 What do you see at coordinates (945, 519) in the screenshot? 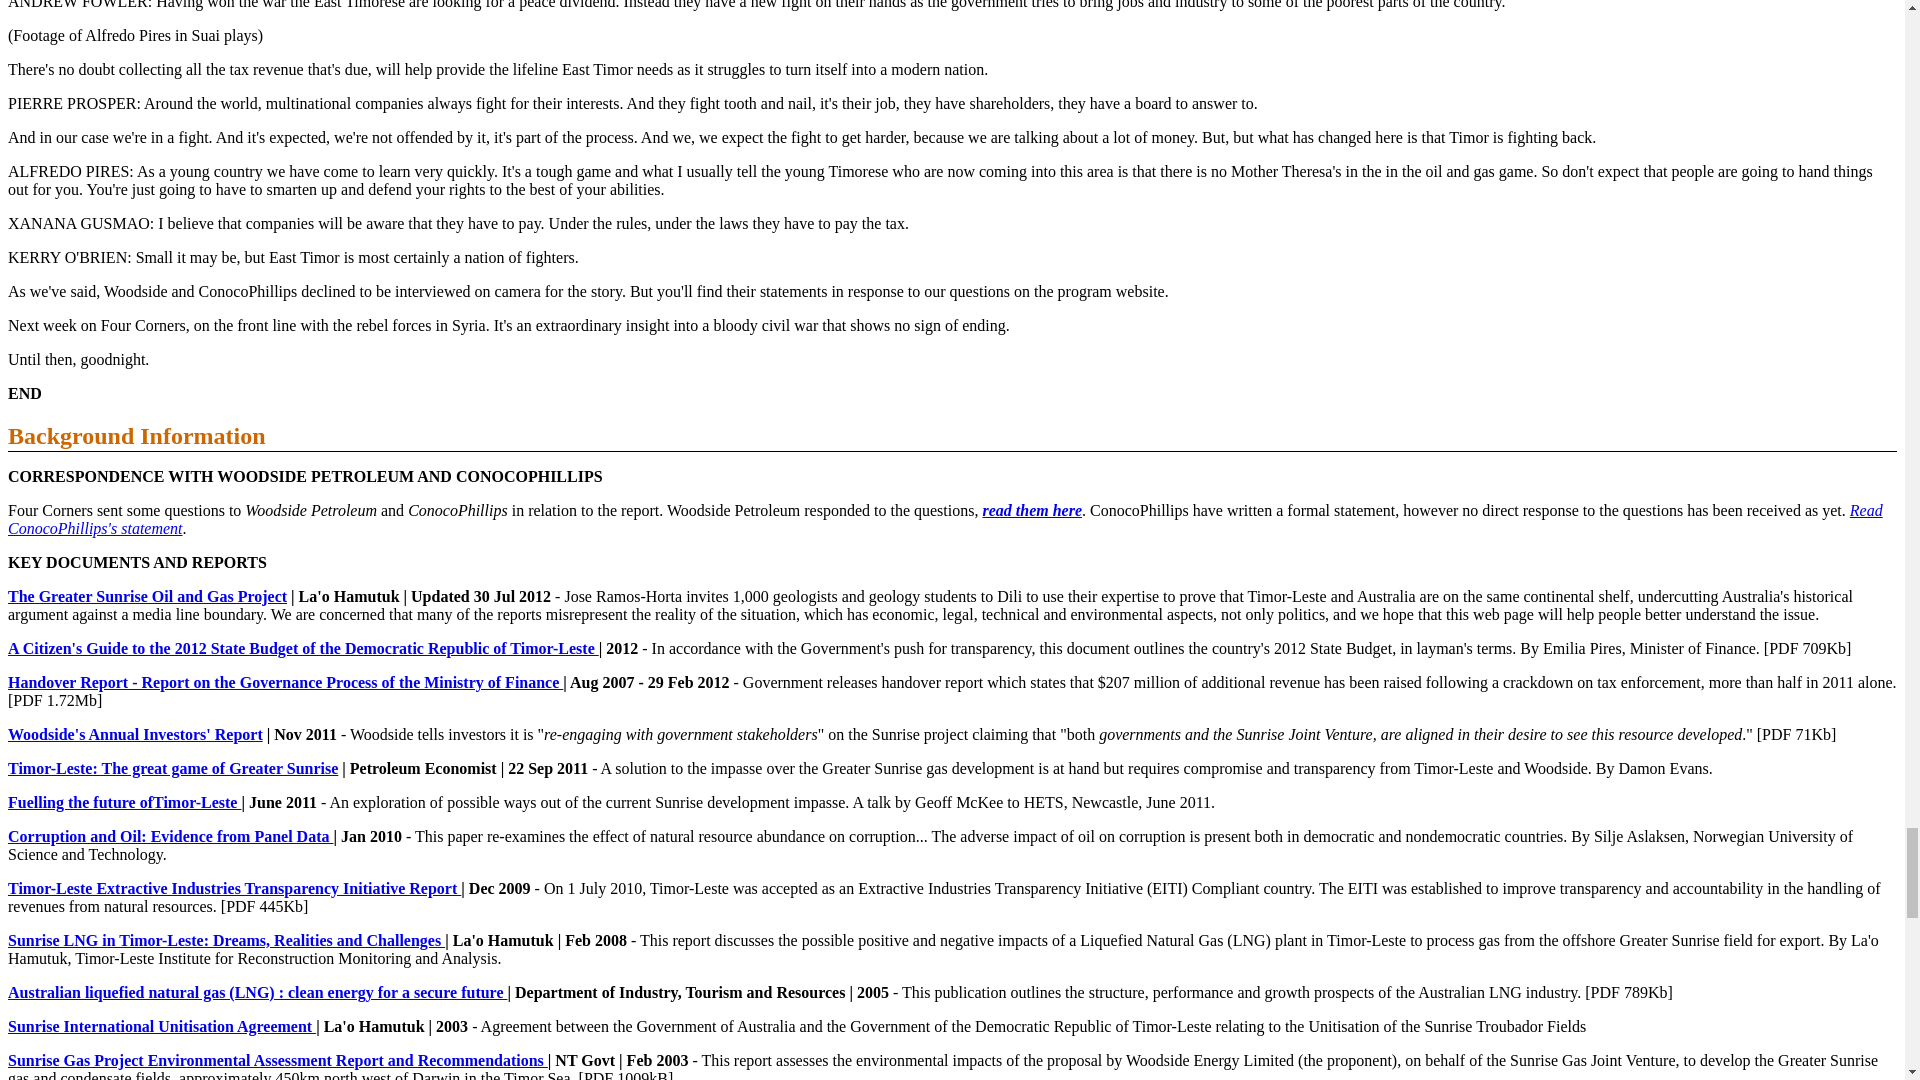
I see `Read ConocoPhillips's statement` at bounding box center [945, 519].